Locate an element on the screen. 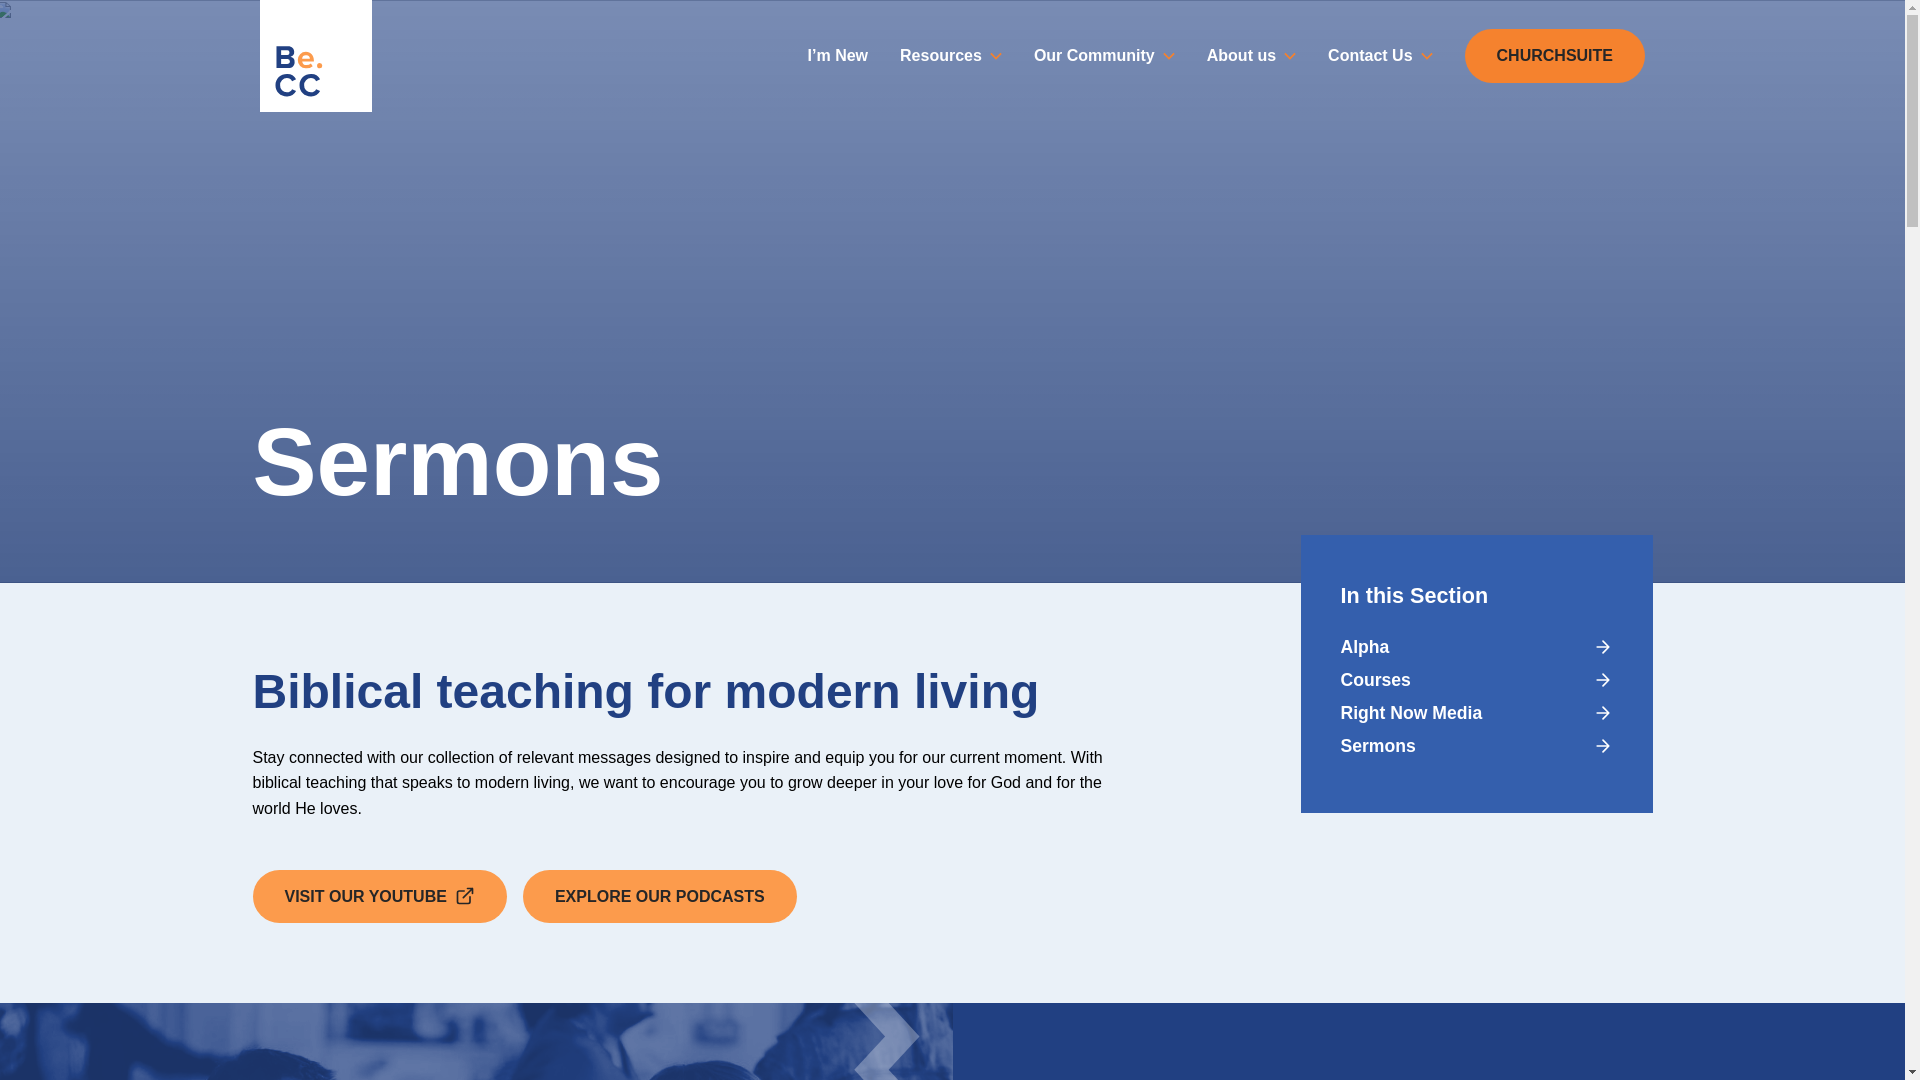 Image resolution: width=1920 pixels, height=1080 pixels. CHURCHSUITE is located at coordinates (1554, 56).